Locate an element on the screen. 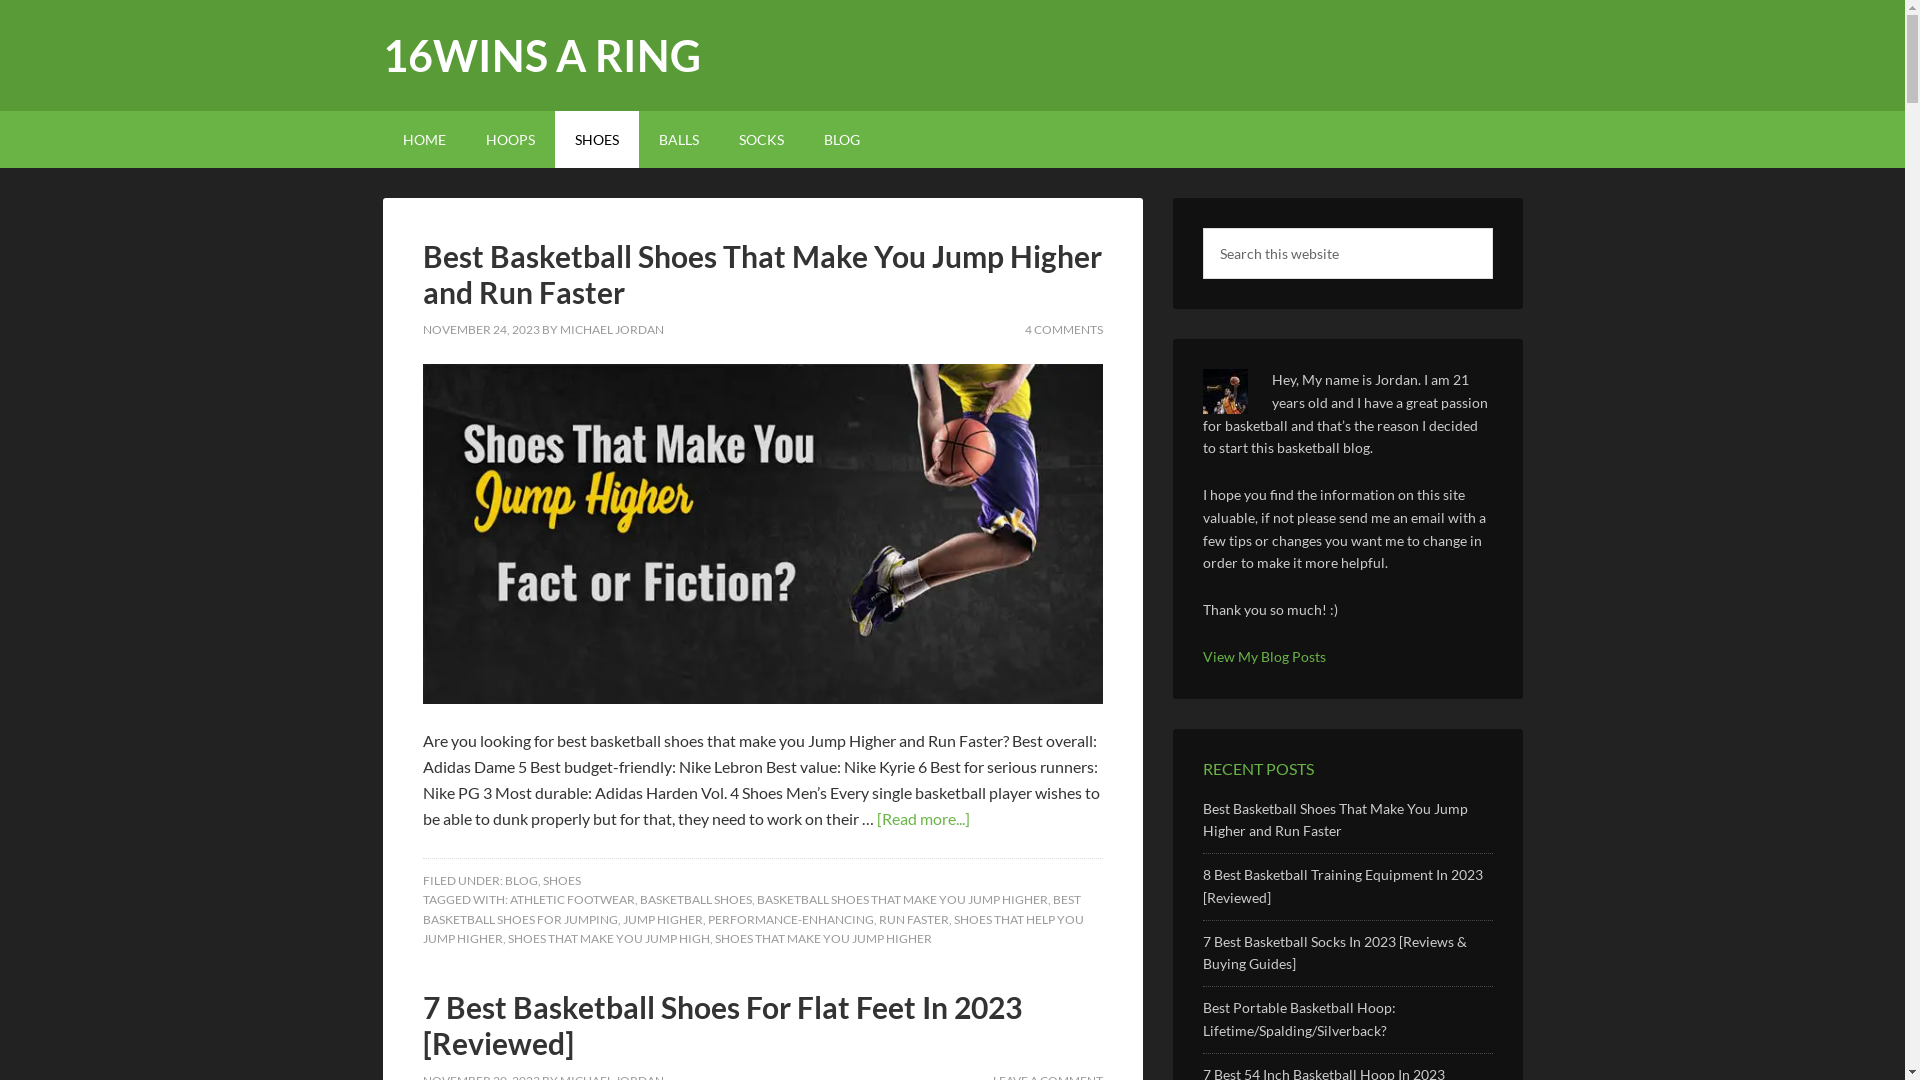 The image size is (1920, 1080). SHOES is located at coordinates (596, 140).